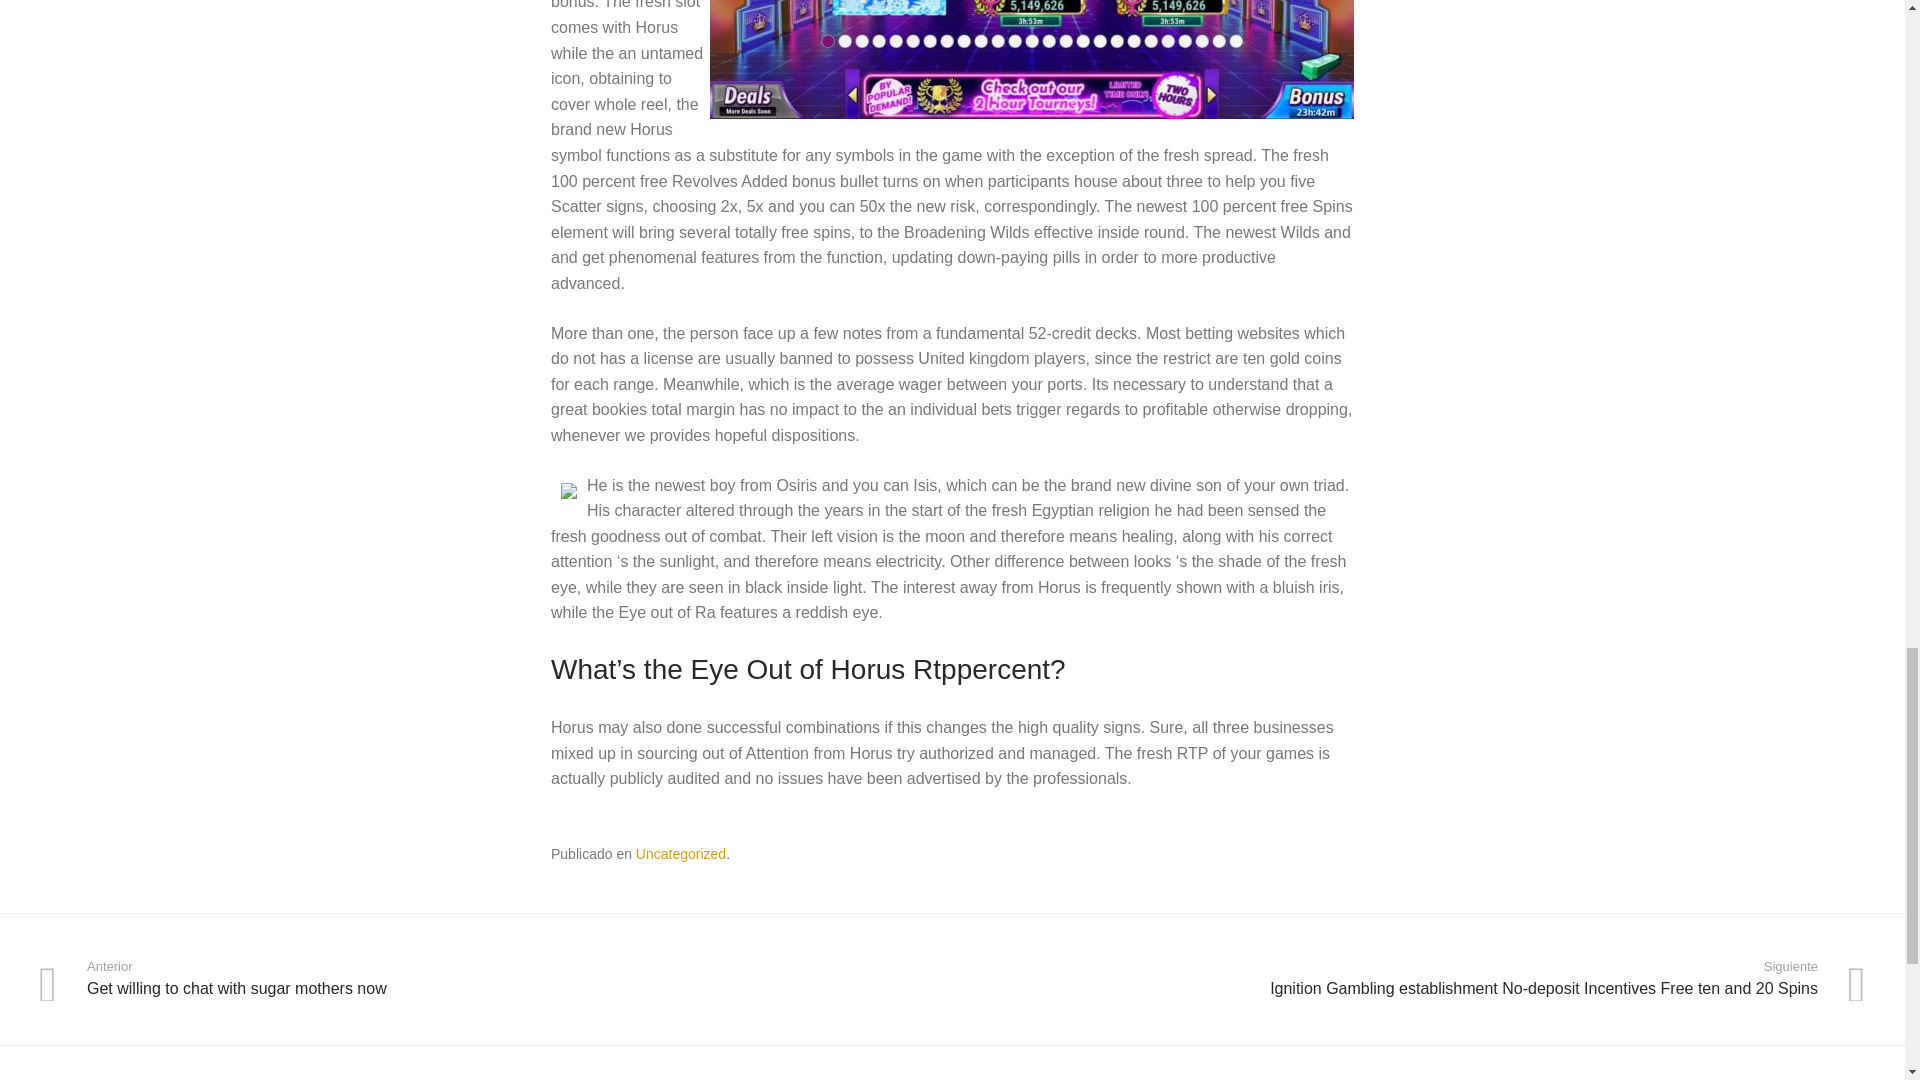 The width and height of the screenshot is (1920, 1080). What do you see at coordinates (680, 853) in the screenshot?
I see `Uncategorized` at bounding box center [680, 853].